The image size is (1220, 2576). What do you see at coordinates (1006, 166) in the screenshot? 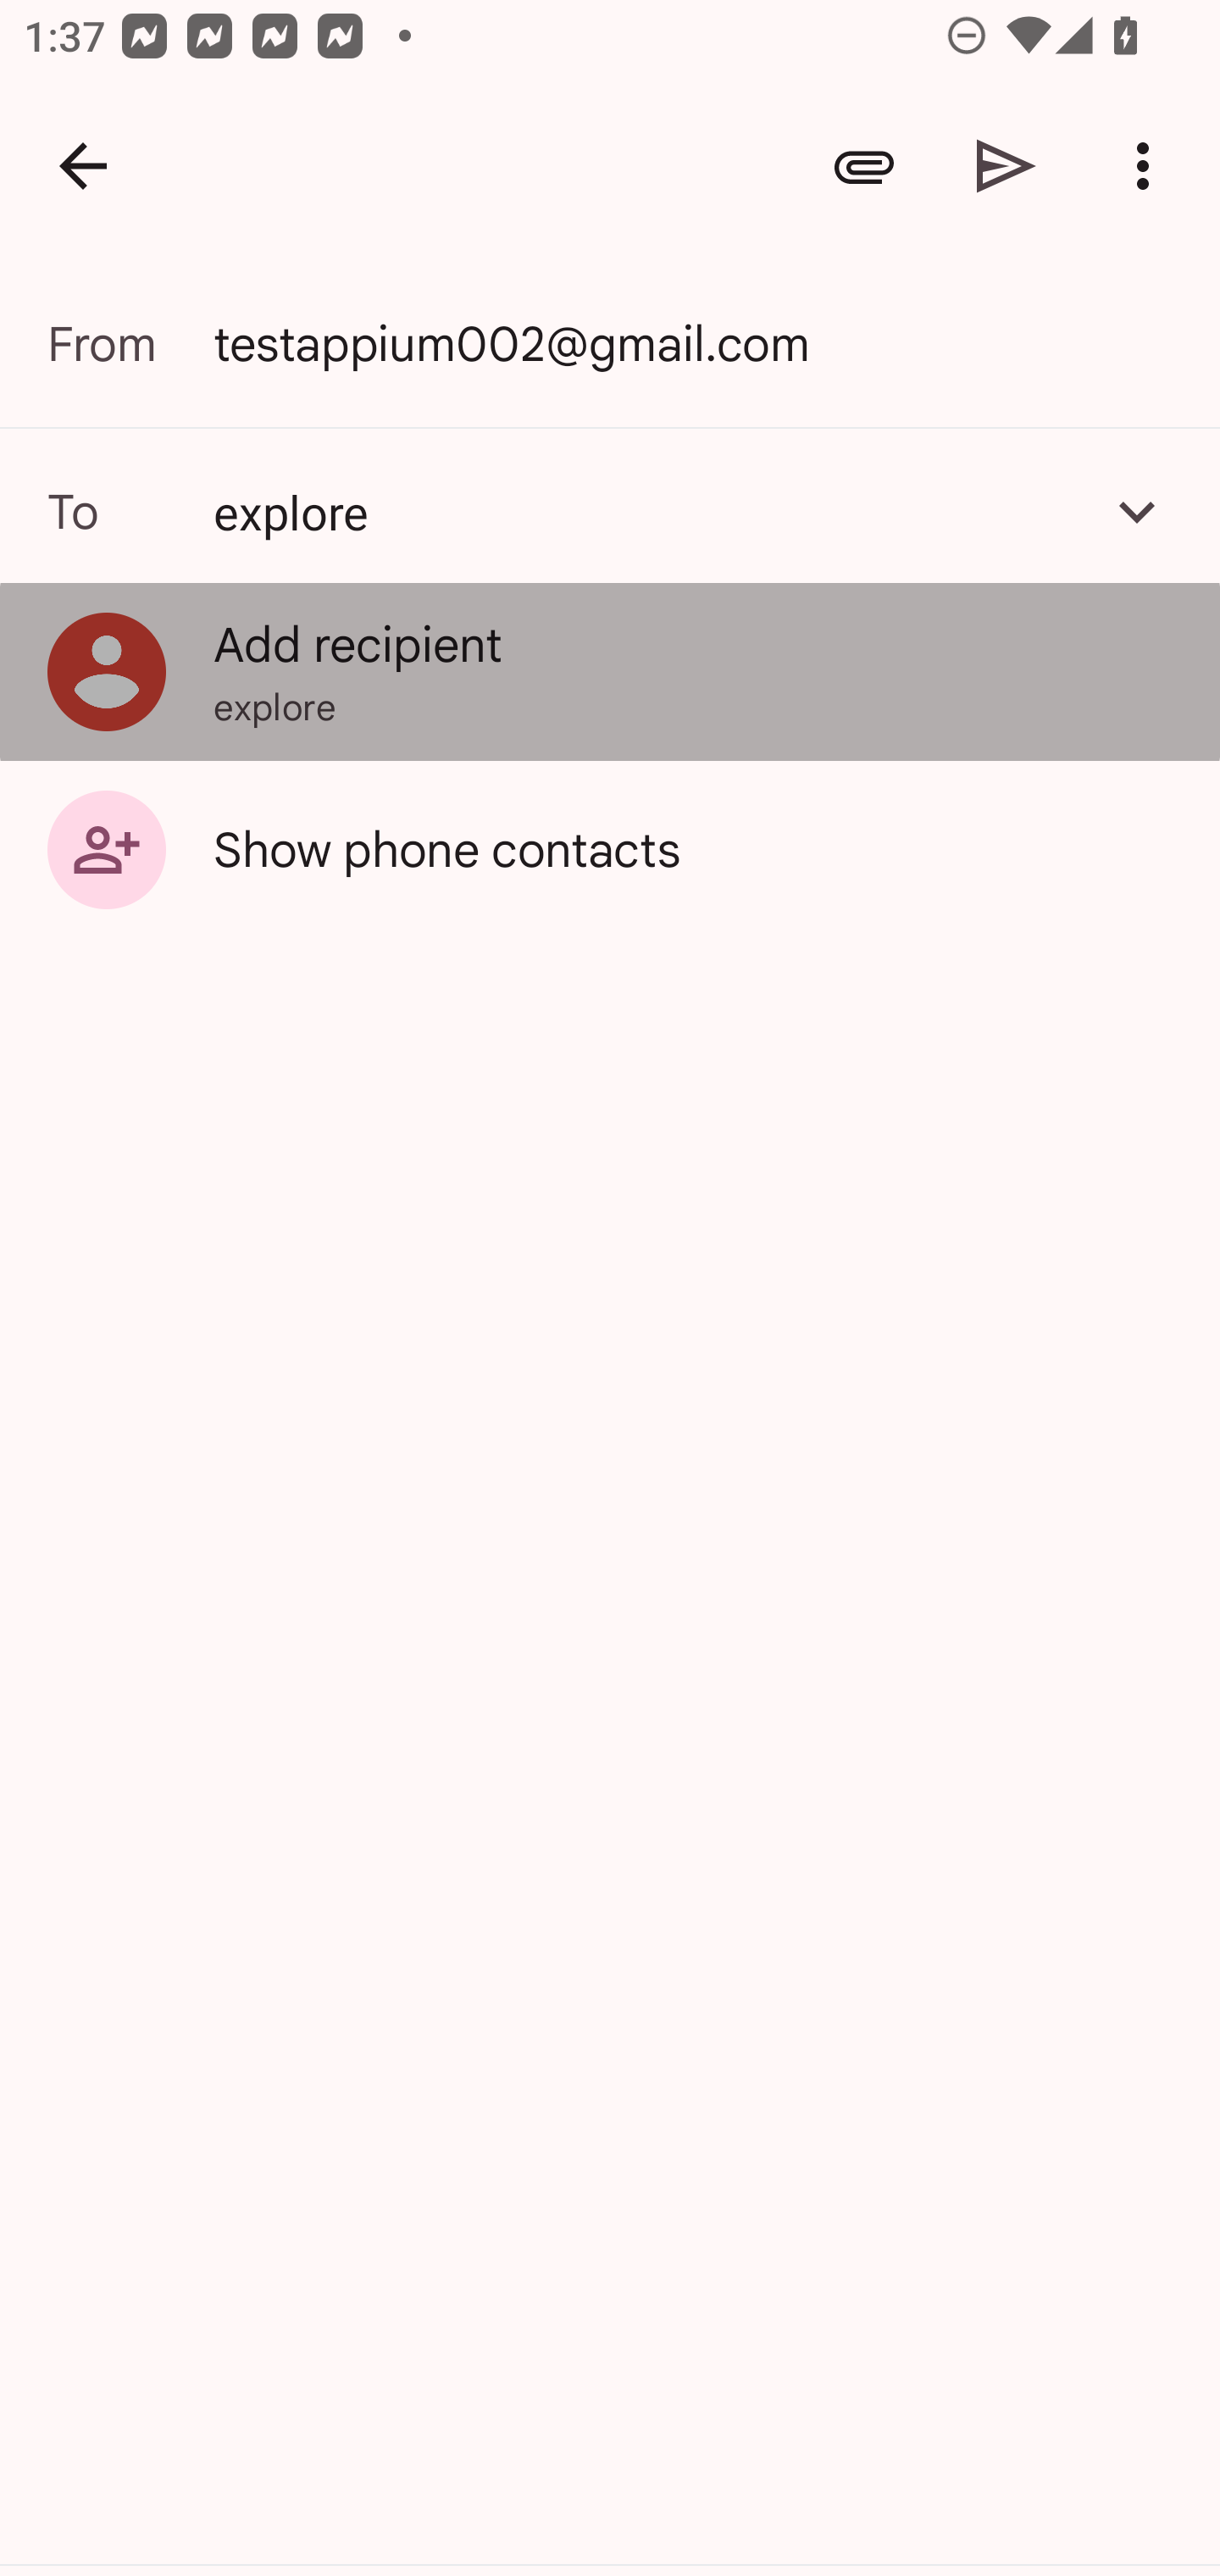
I see `Send` at bounding box center [1006, 166].